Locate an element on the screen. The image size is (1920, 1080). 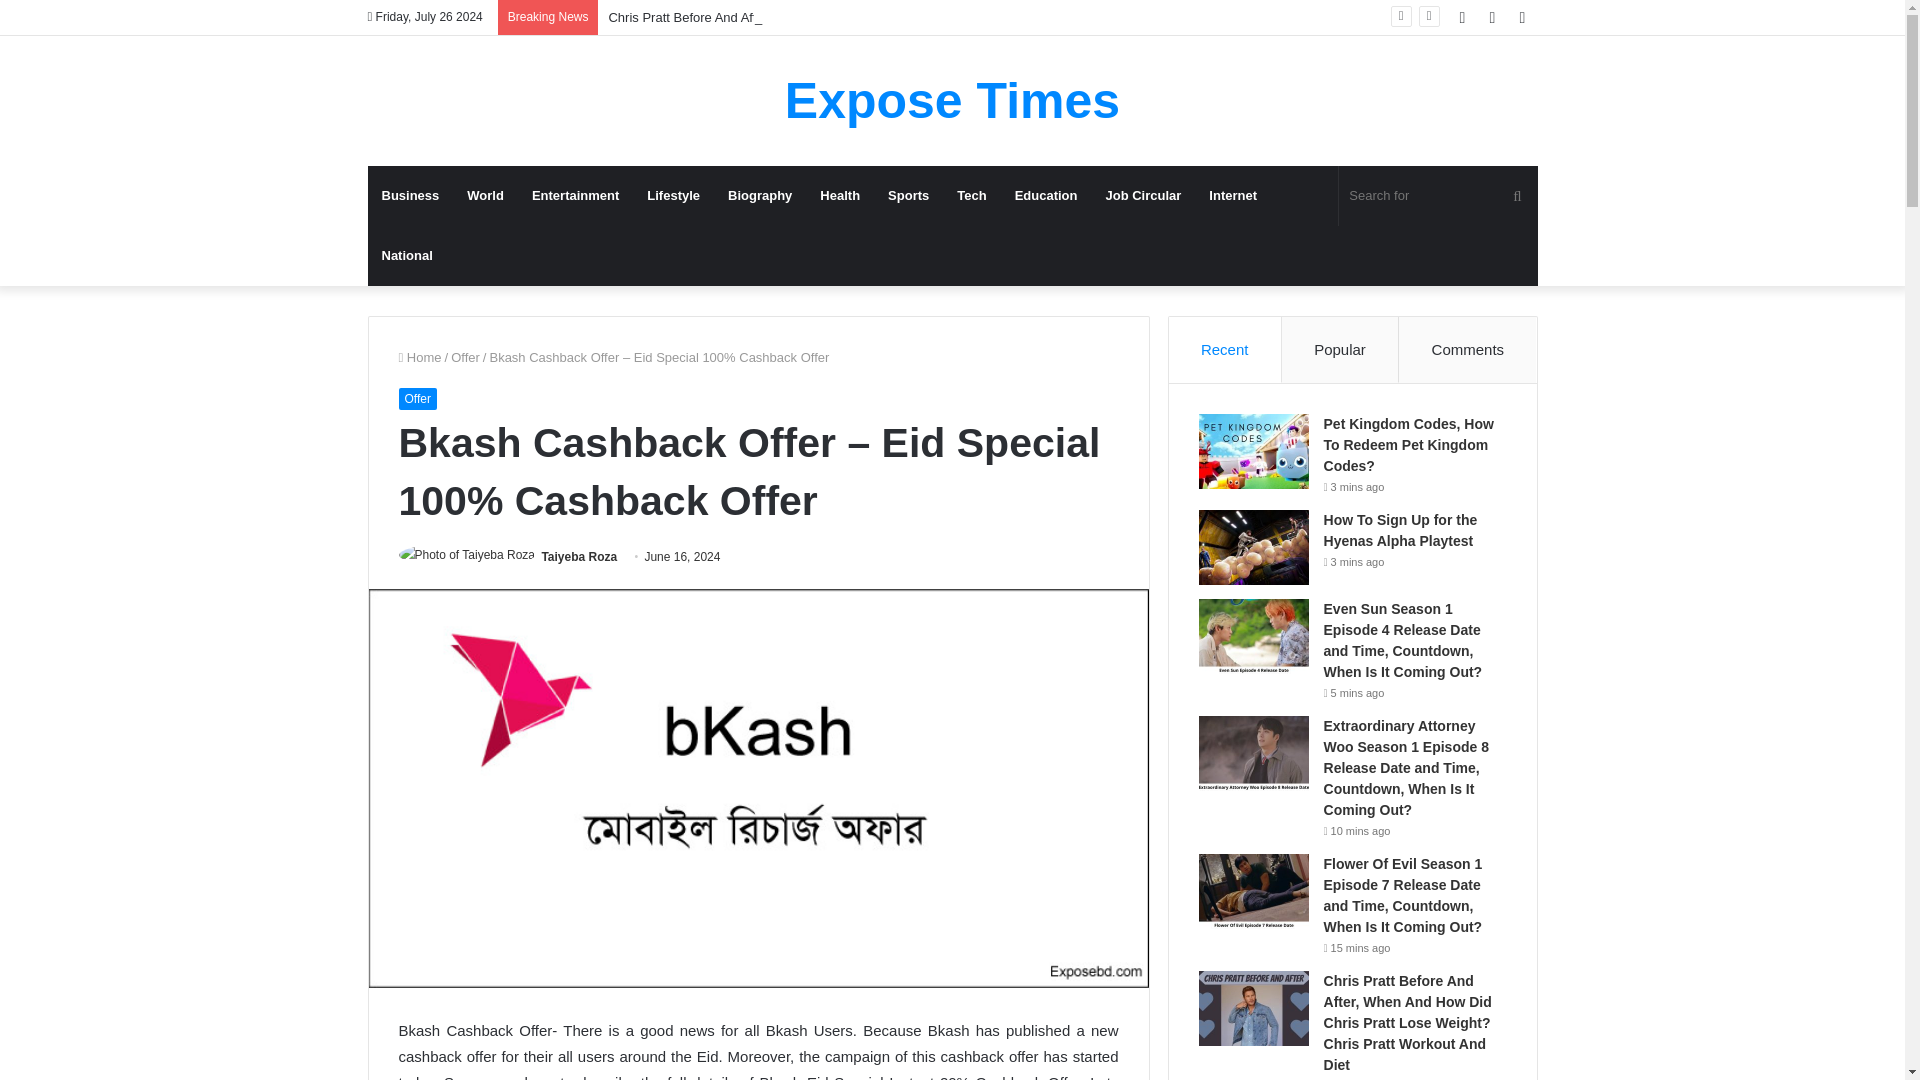
Lifestyle is located at coordinates (674, 196).